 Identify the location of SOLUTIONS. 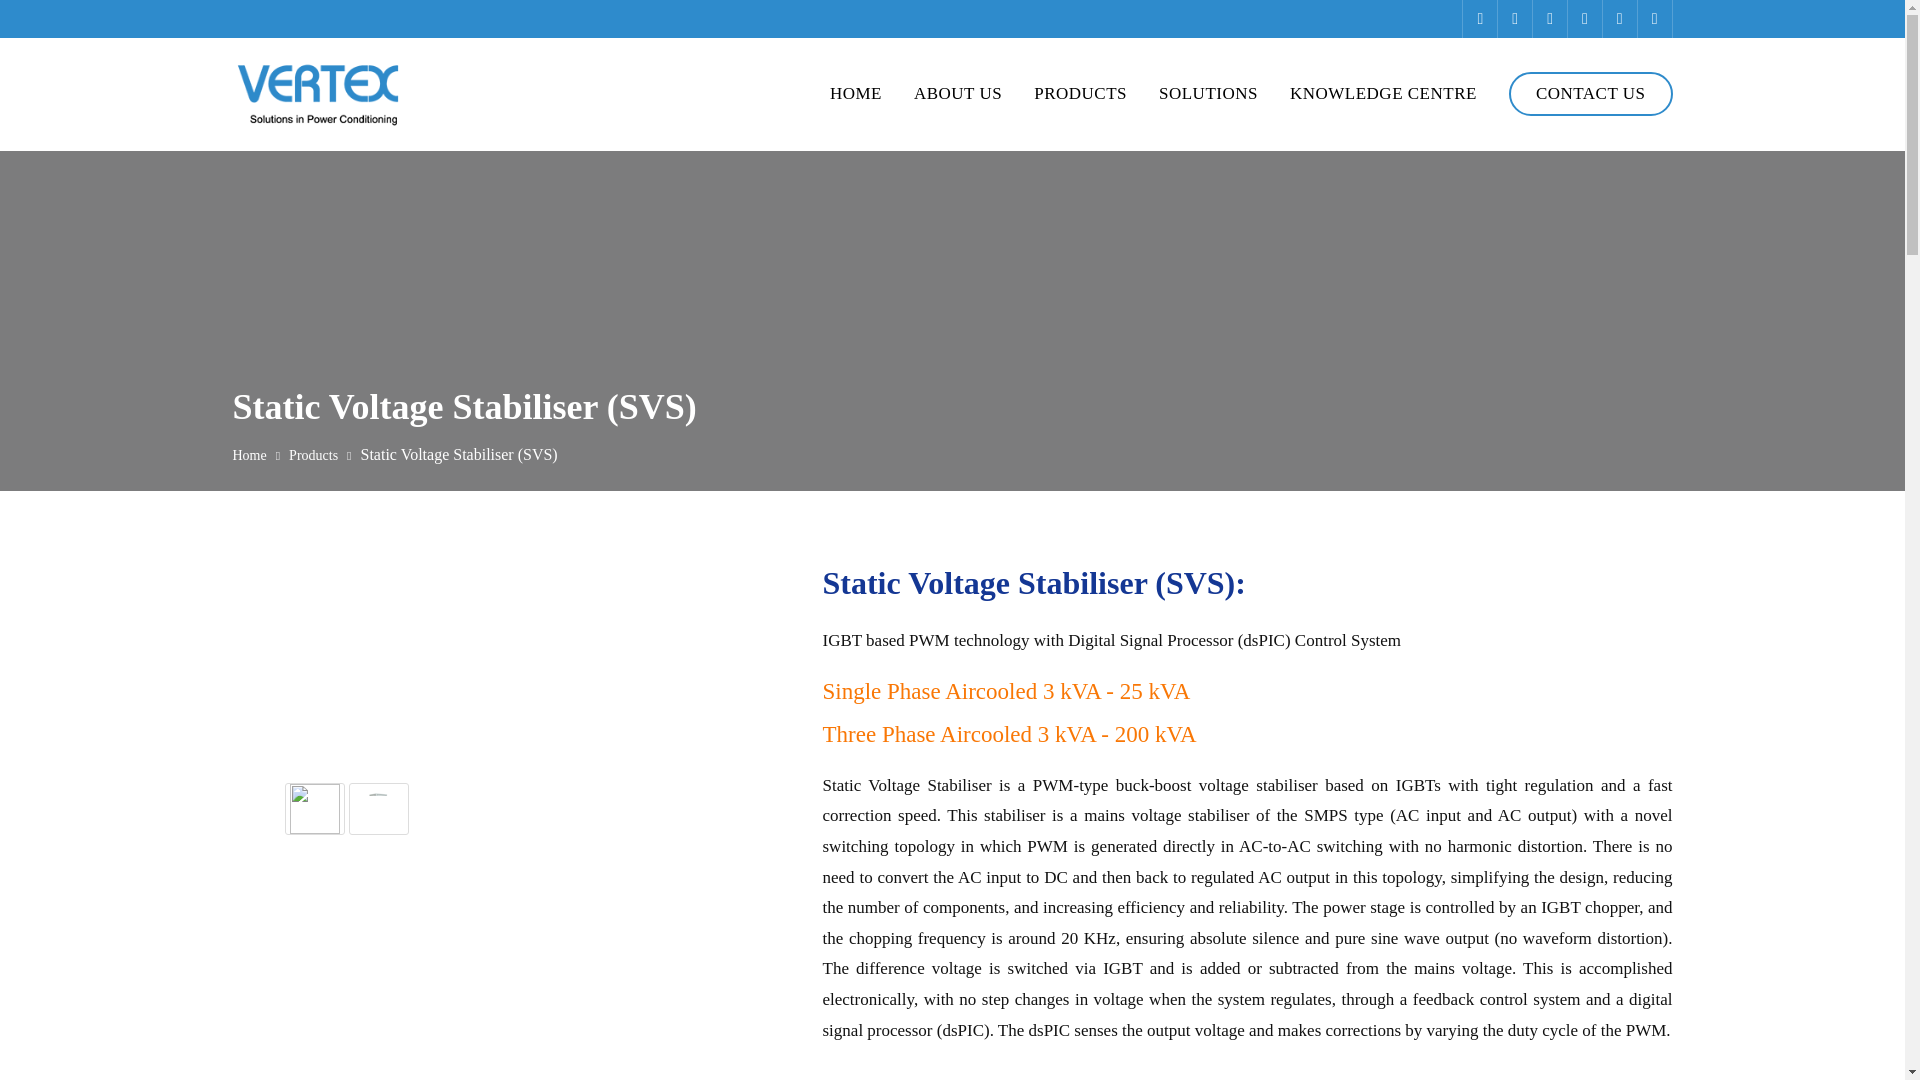
(1208, 94).